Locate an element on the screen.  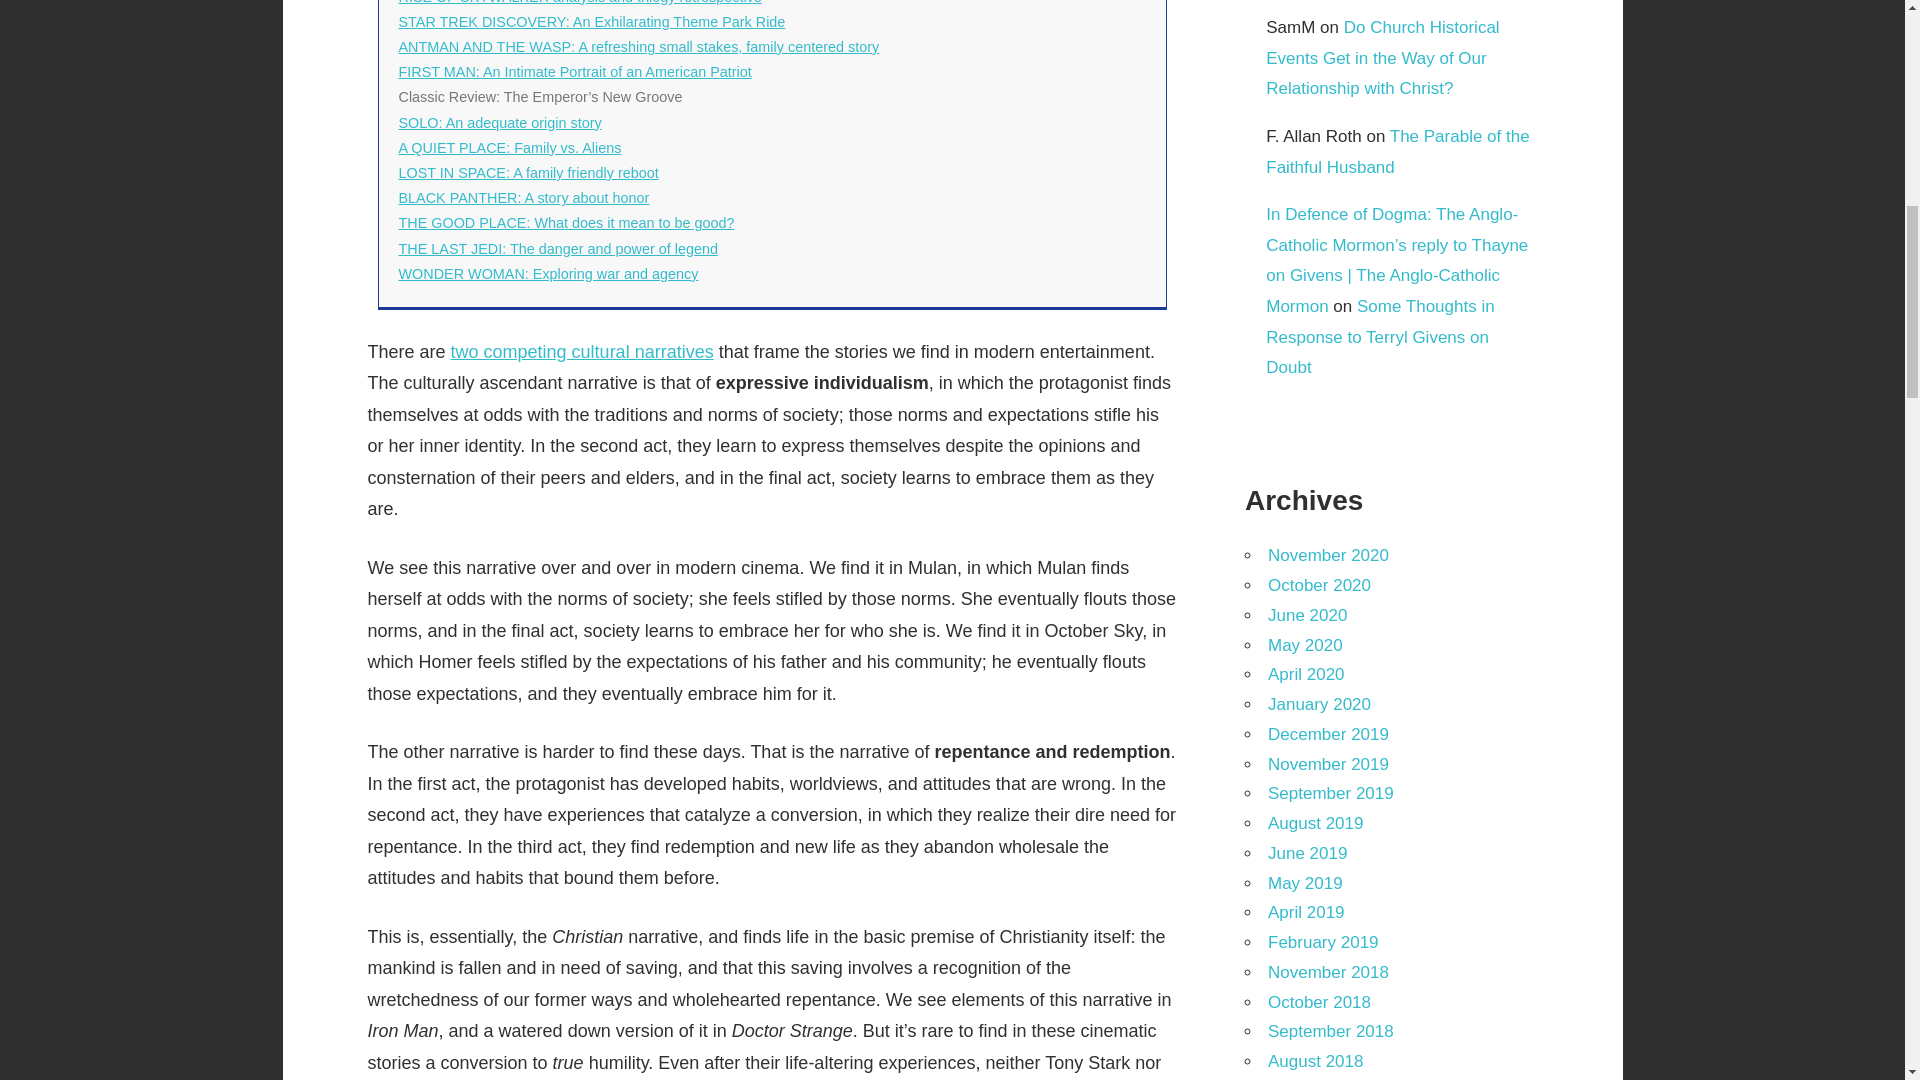
FIRST MAN: An Intimate Portrait of an American Patriot is located at coordinates (574, 71).